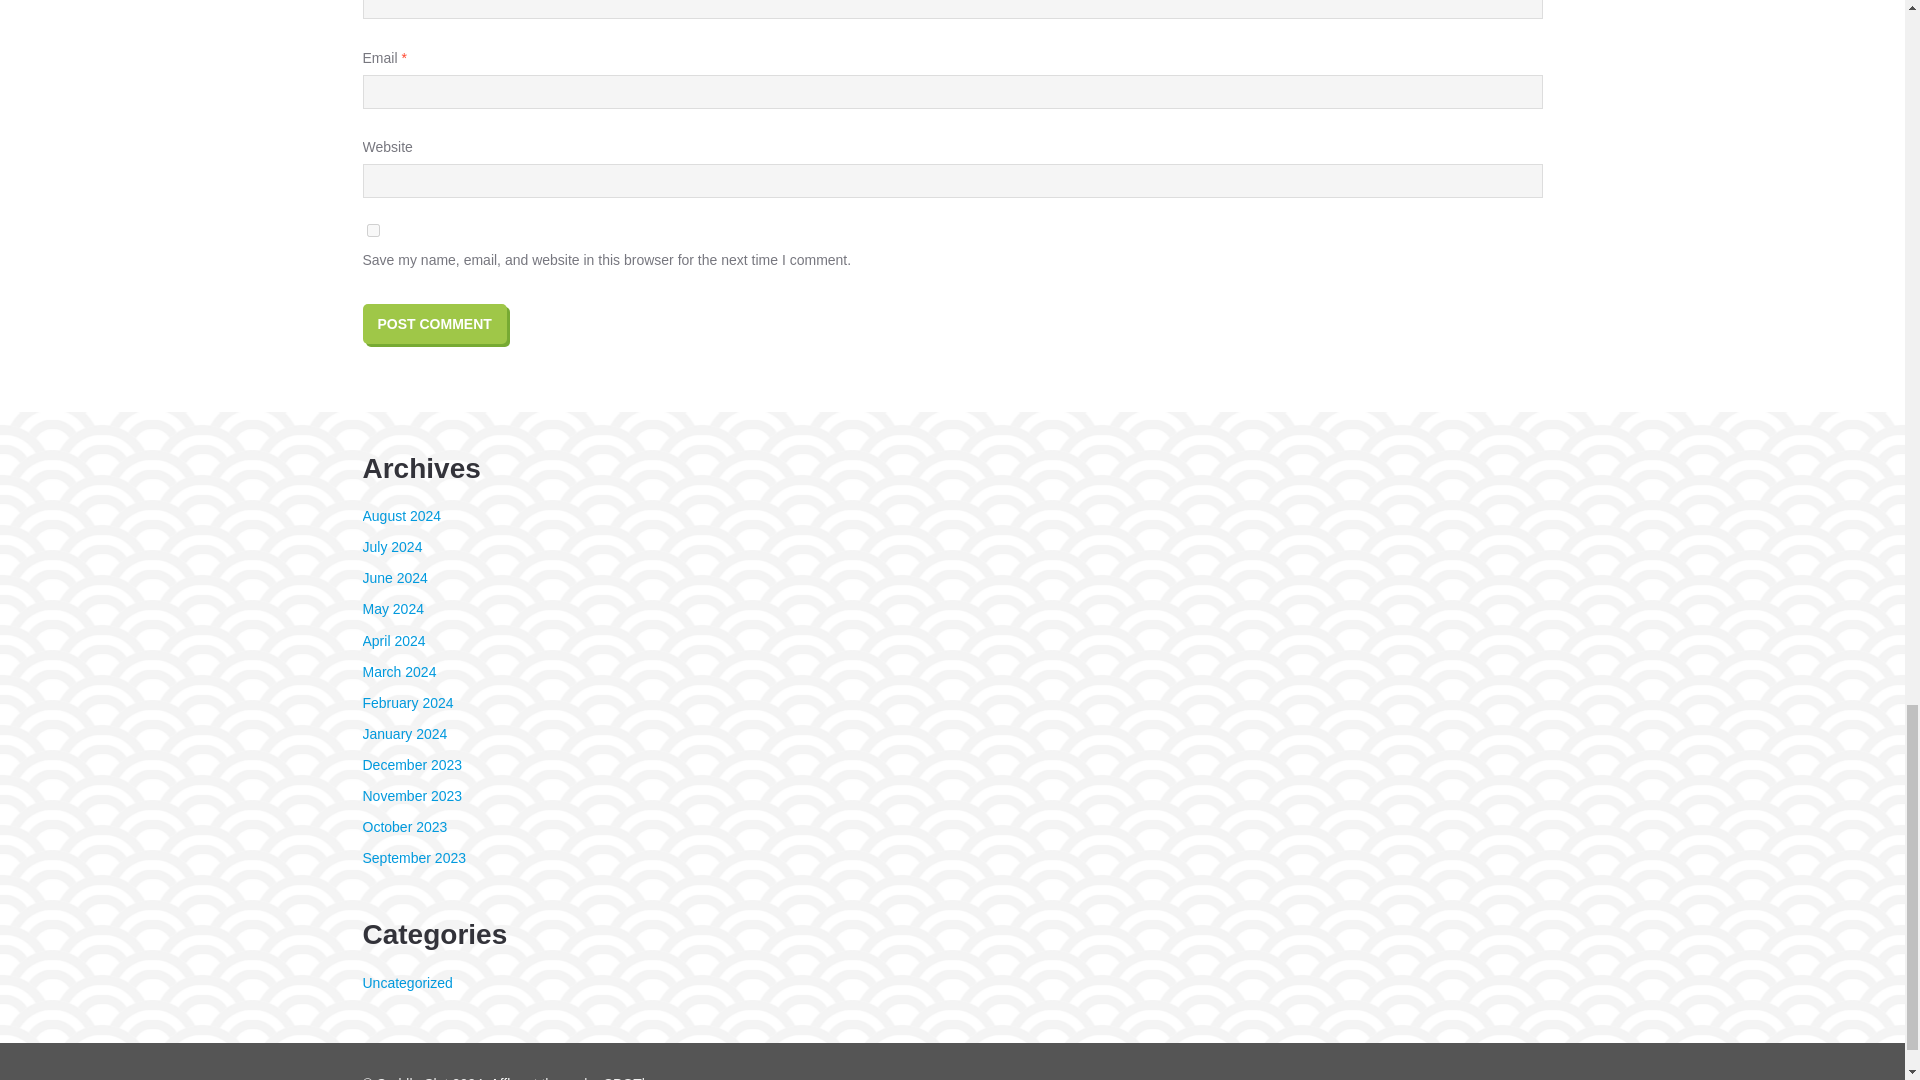 The image size is (1920, 1080). Describe the element at coordinates (412, 765) in the screenshot. I see `December 2023` at that location.